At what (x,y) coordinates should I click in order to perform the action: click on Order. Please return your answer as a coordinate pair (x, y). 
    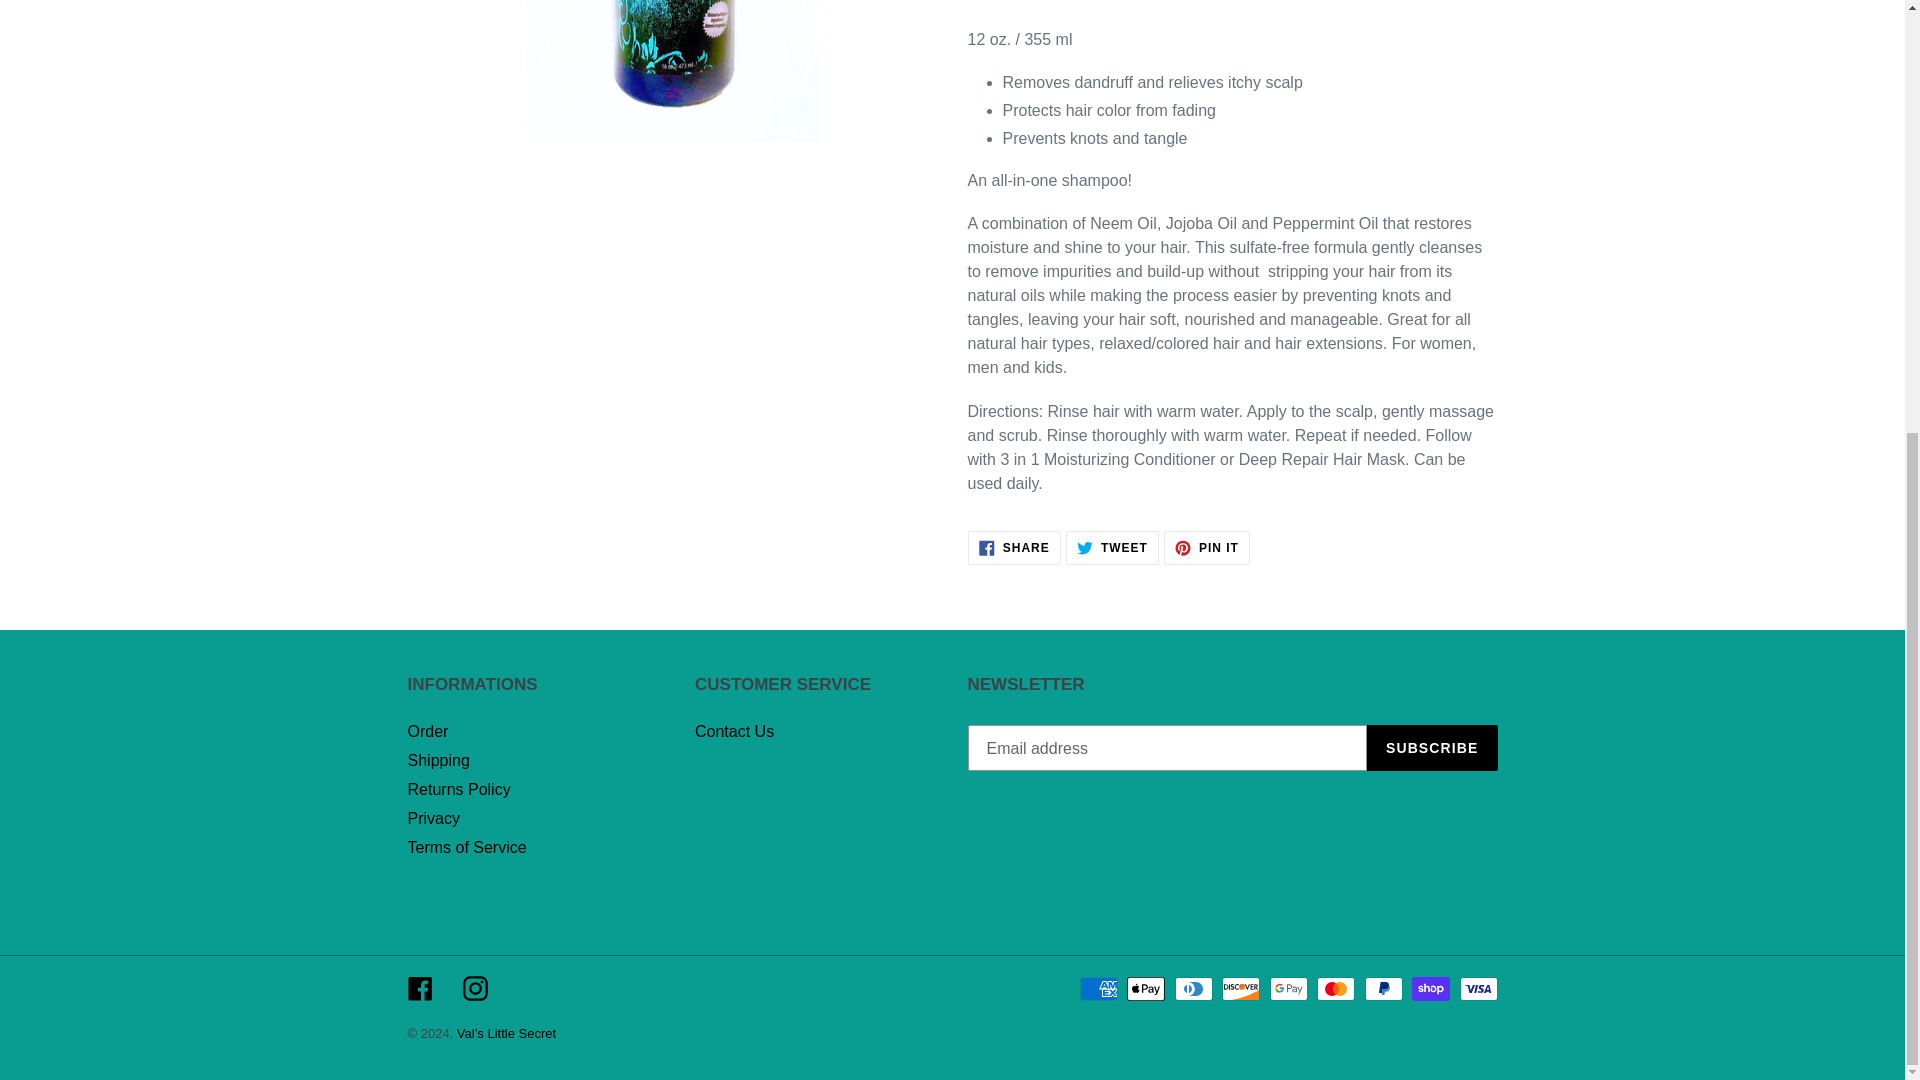
    Looking at the image, I should click on (458, 789).